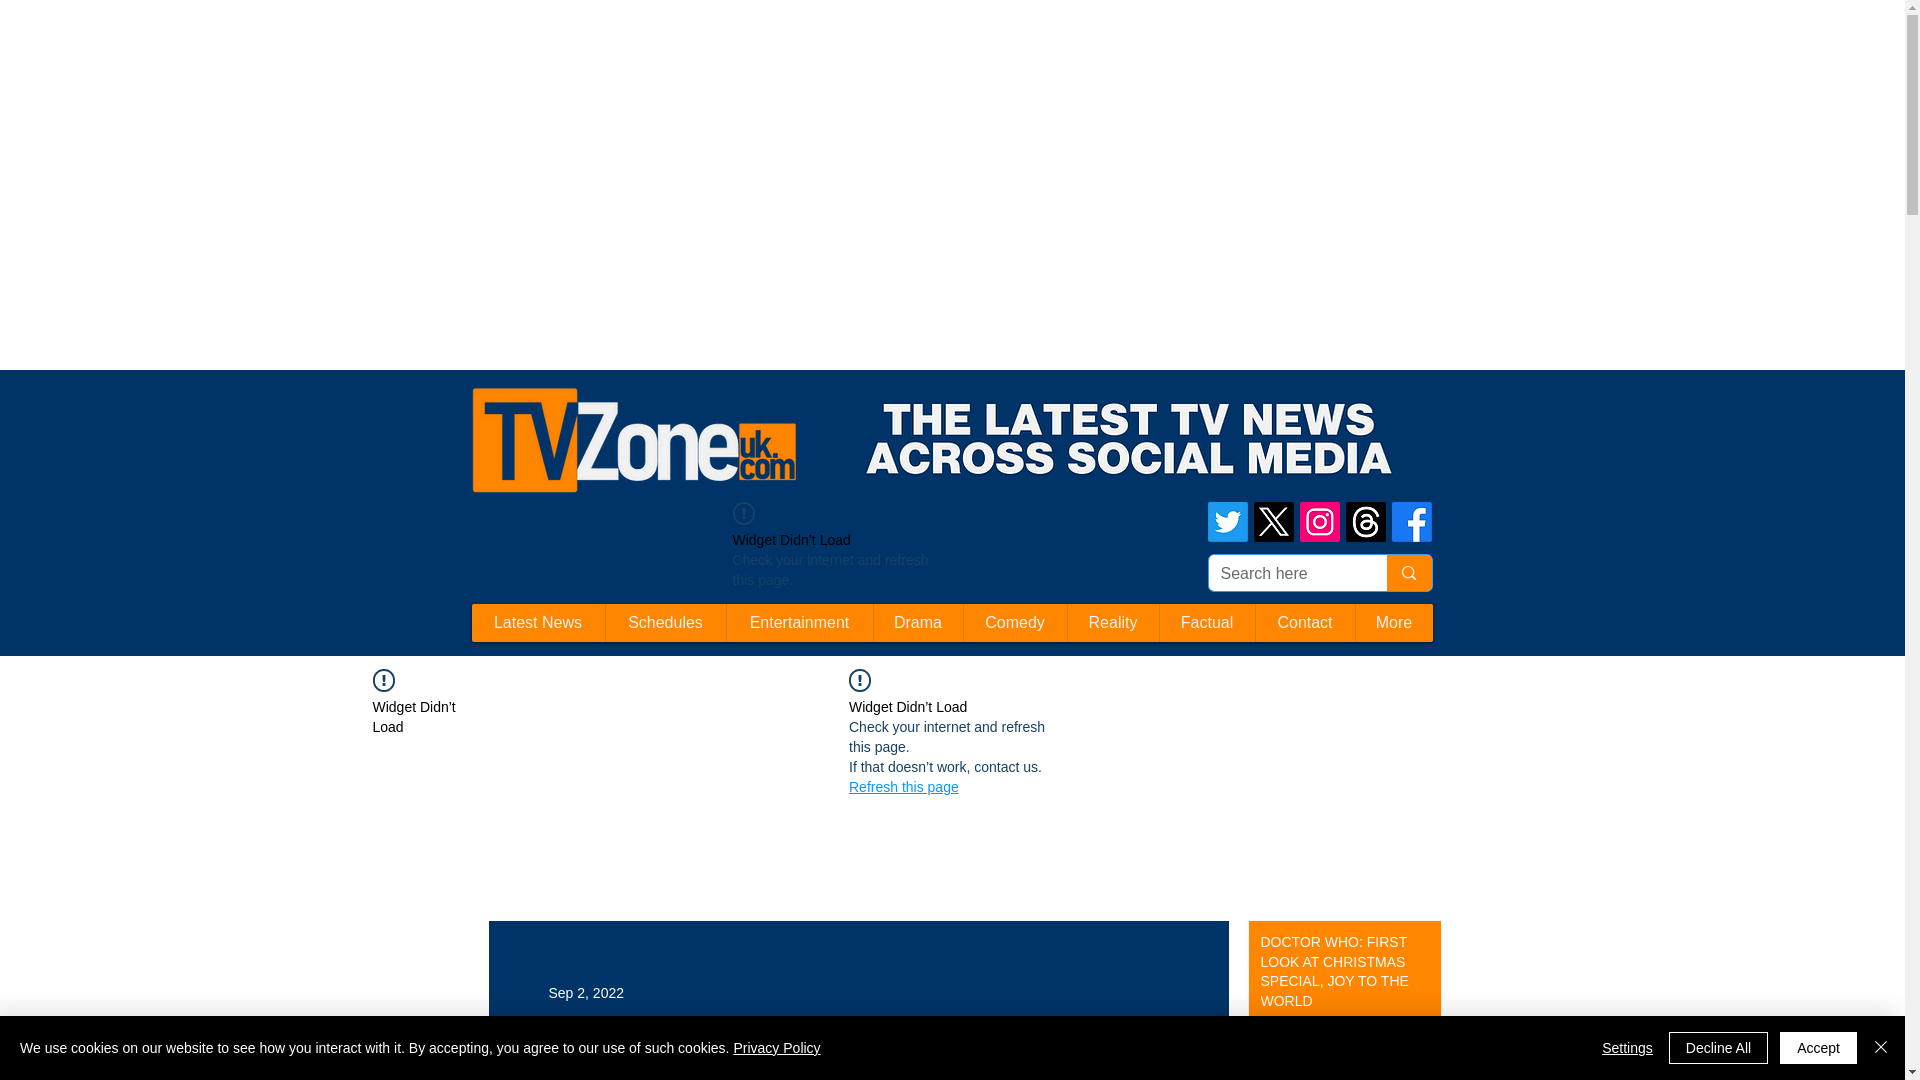 The height and width of the screenshot is (1080, 1920). What do you see at coordinates (538, 622) in the screenshot?
I see `Latest News` at bounding box center [538, 622].